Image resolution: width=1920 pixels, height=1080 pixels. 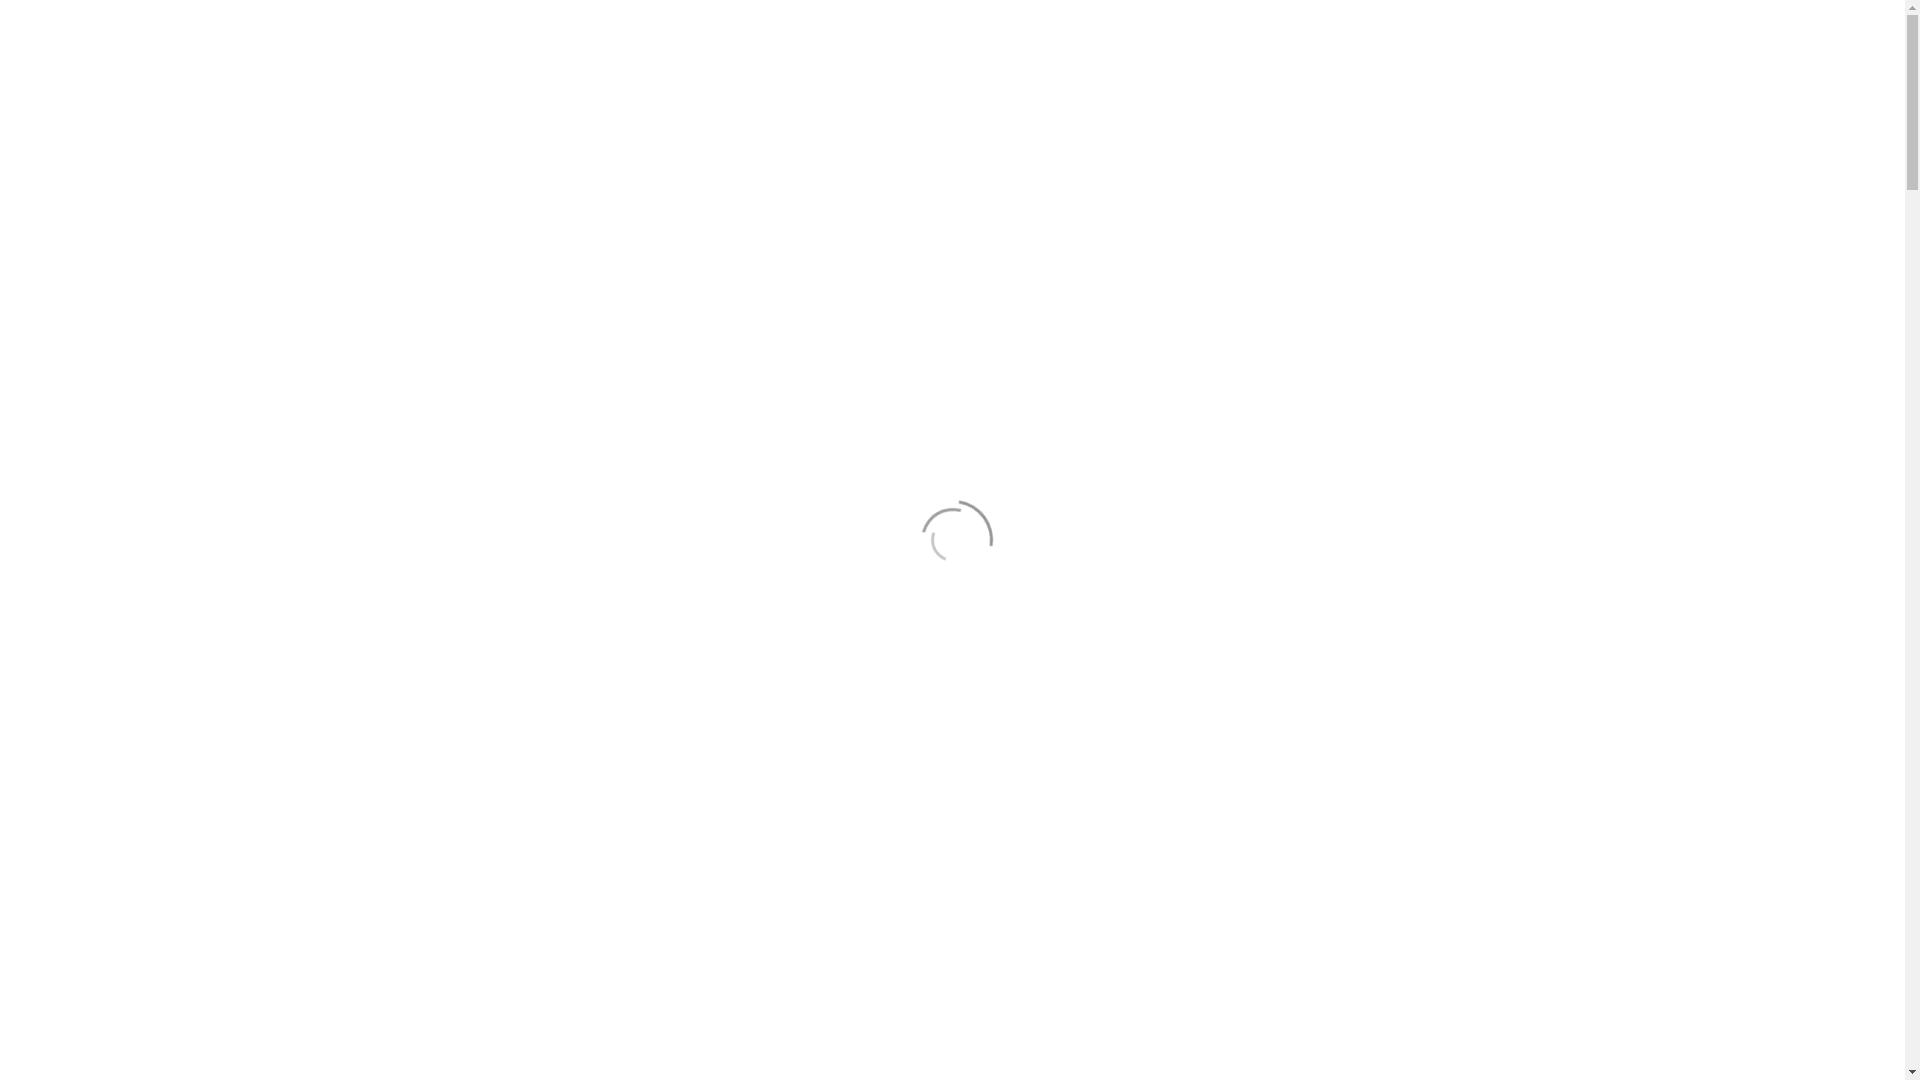 I want to click on Library Sectors, so click(x=797, y=91).